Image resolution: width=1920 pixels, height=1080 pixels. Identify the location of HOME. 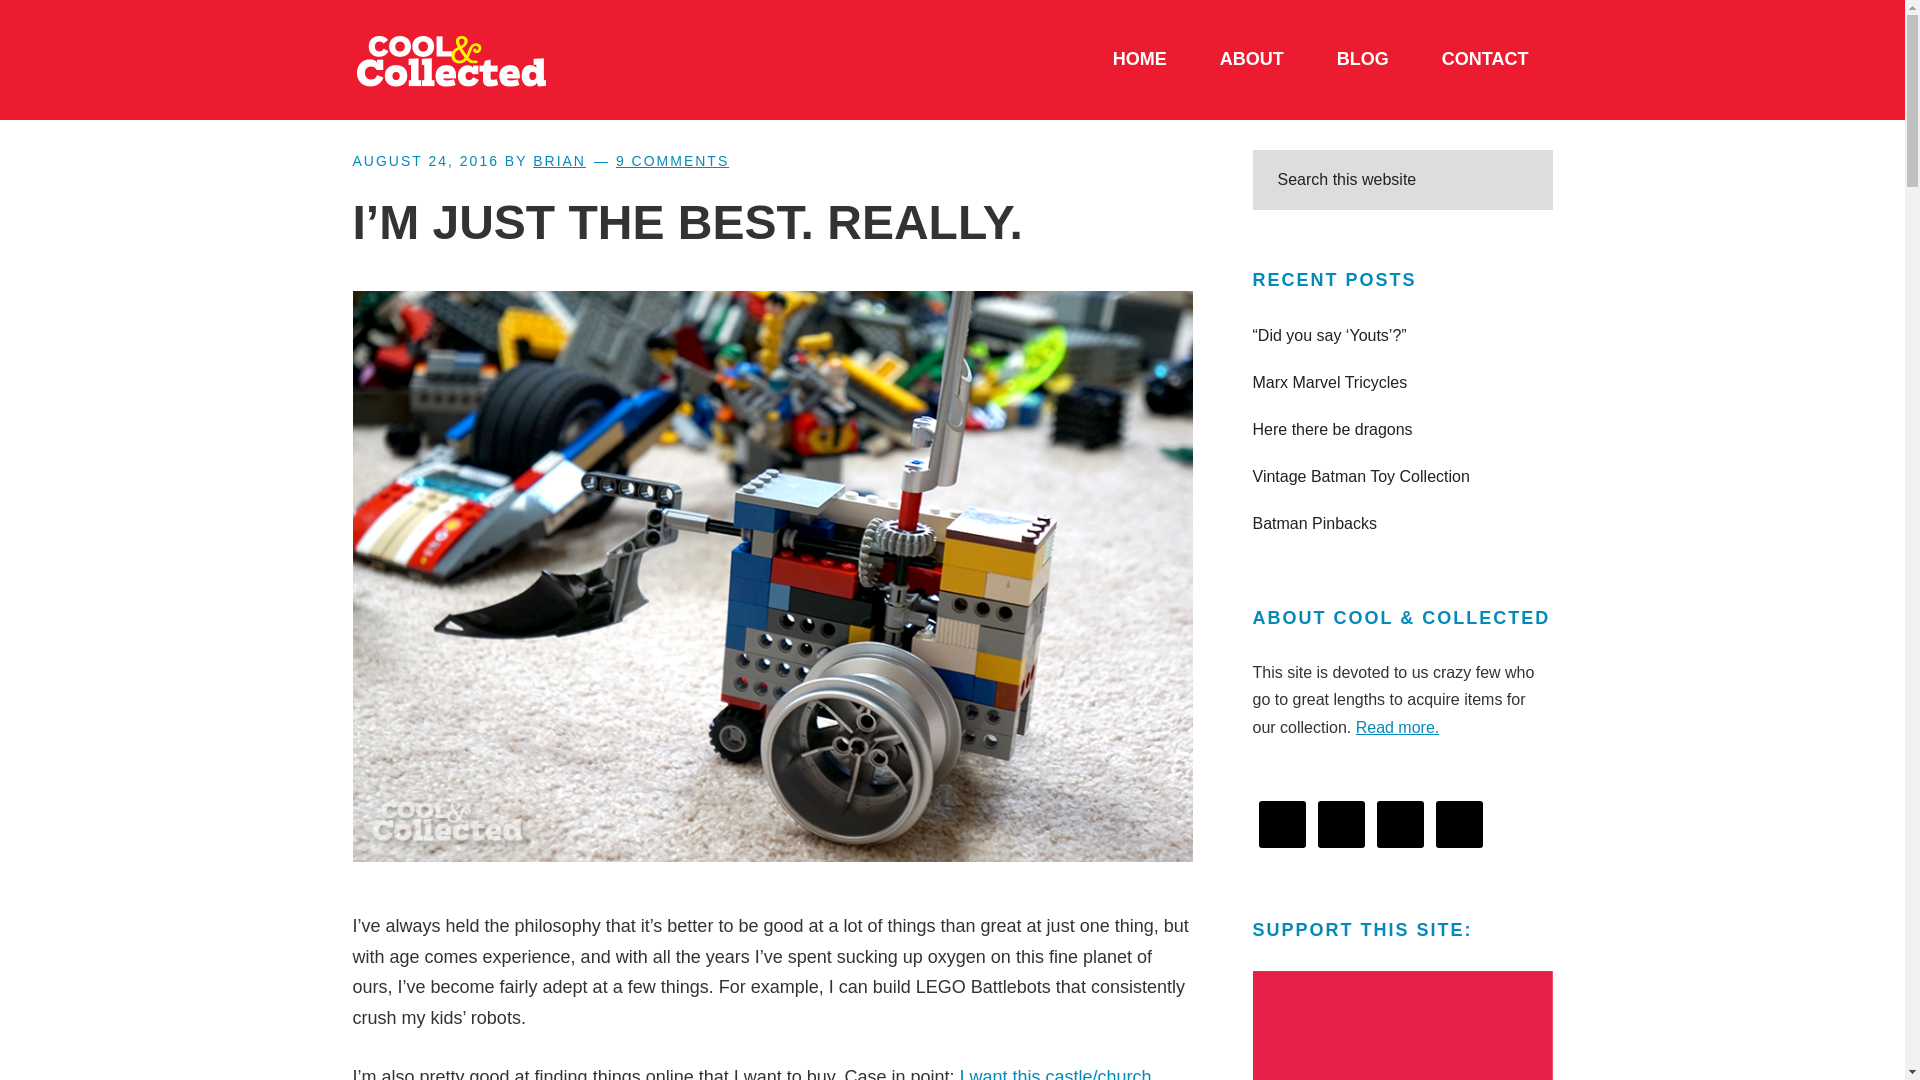
(1140, 60).